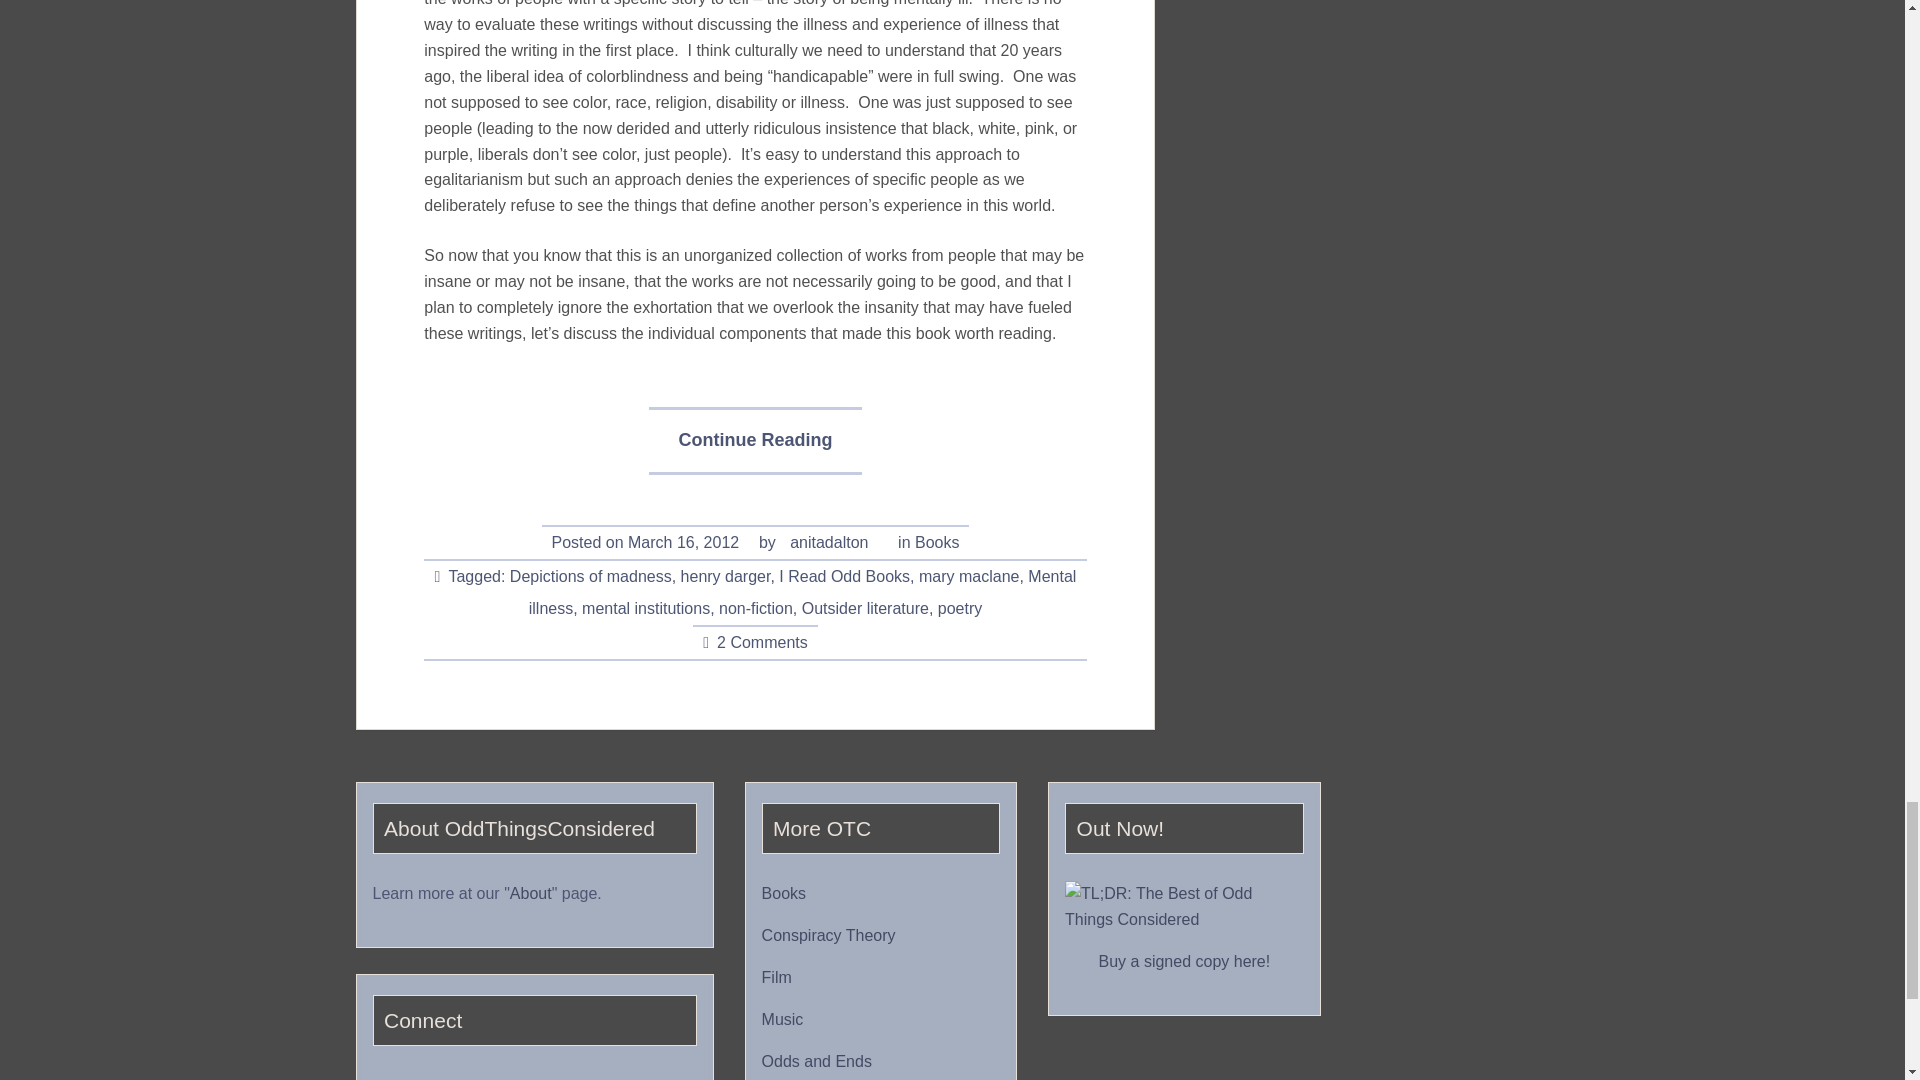 This screenshot has height=1080, width=1920. What do you see at coordinates (936, 542) in the screenshot?
I see `Books` at bounding box center [936, 542].